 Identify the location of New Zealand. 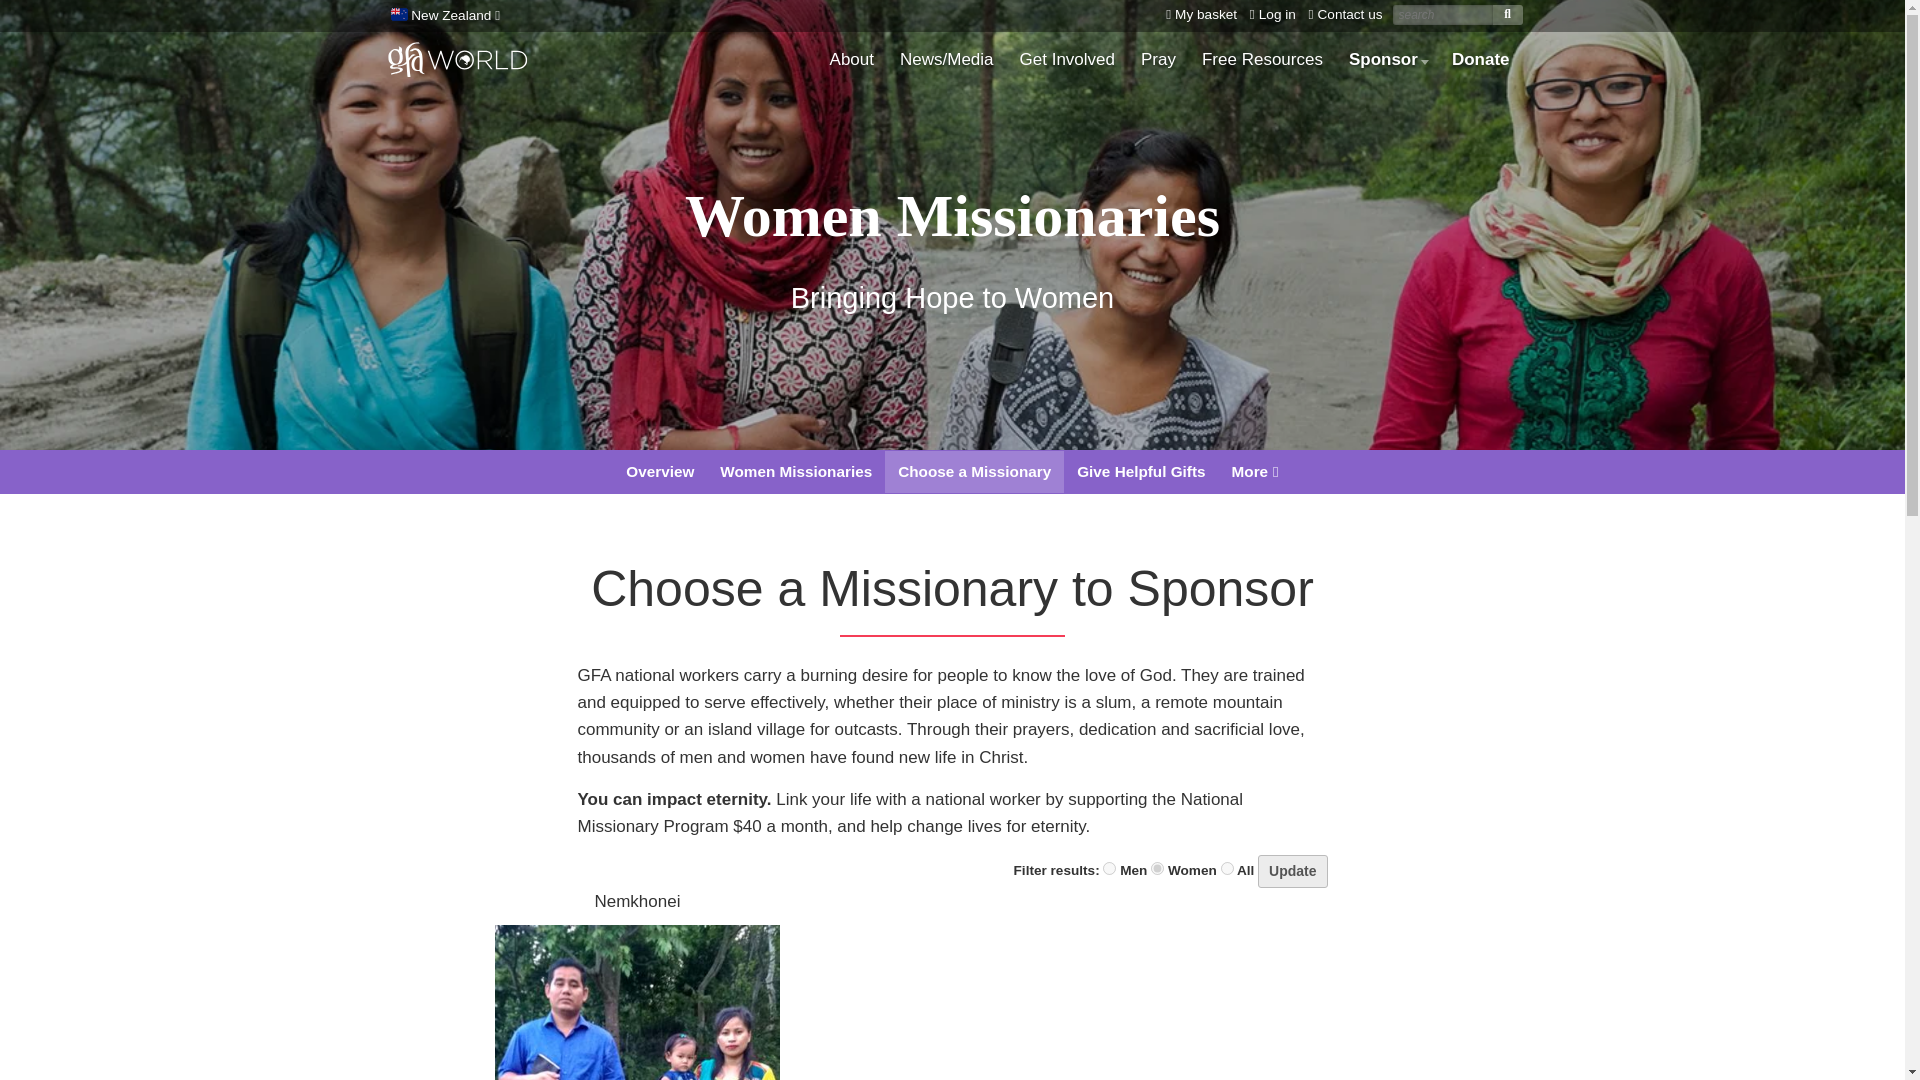
(442, 16).